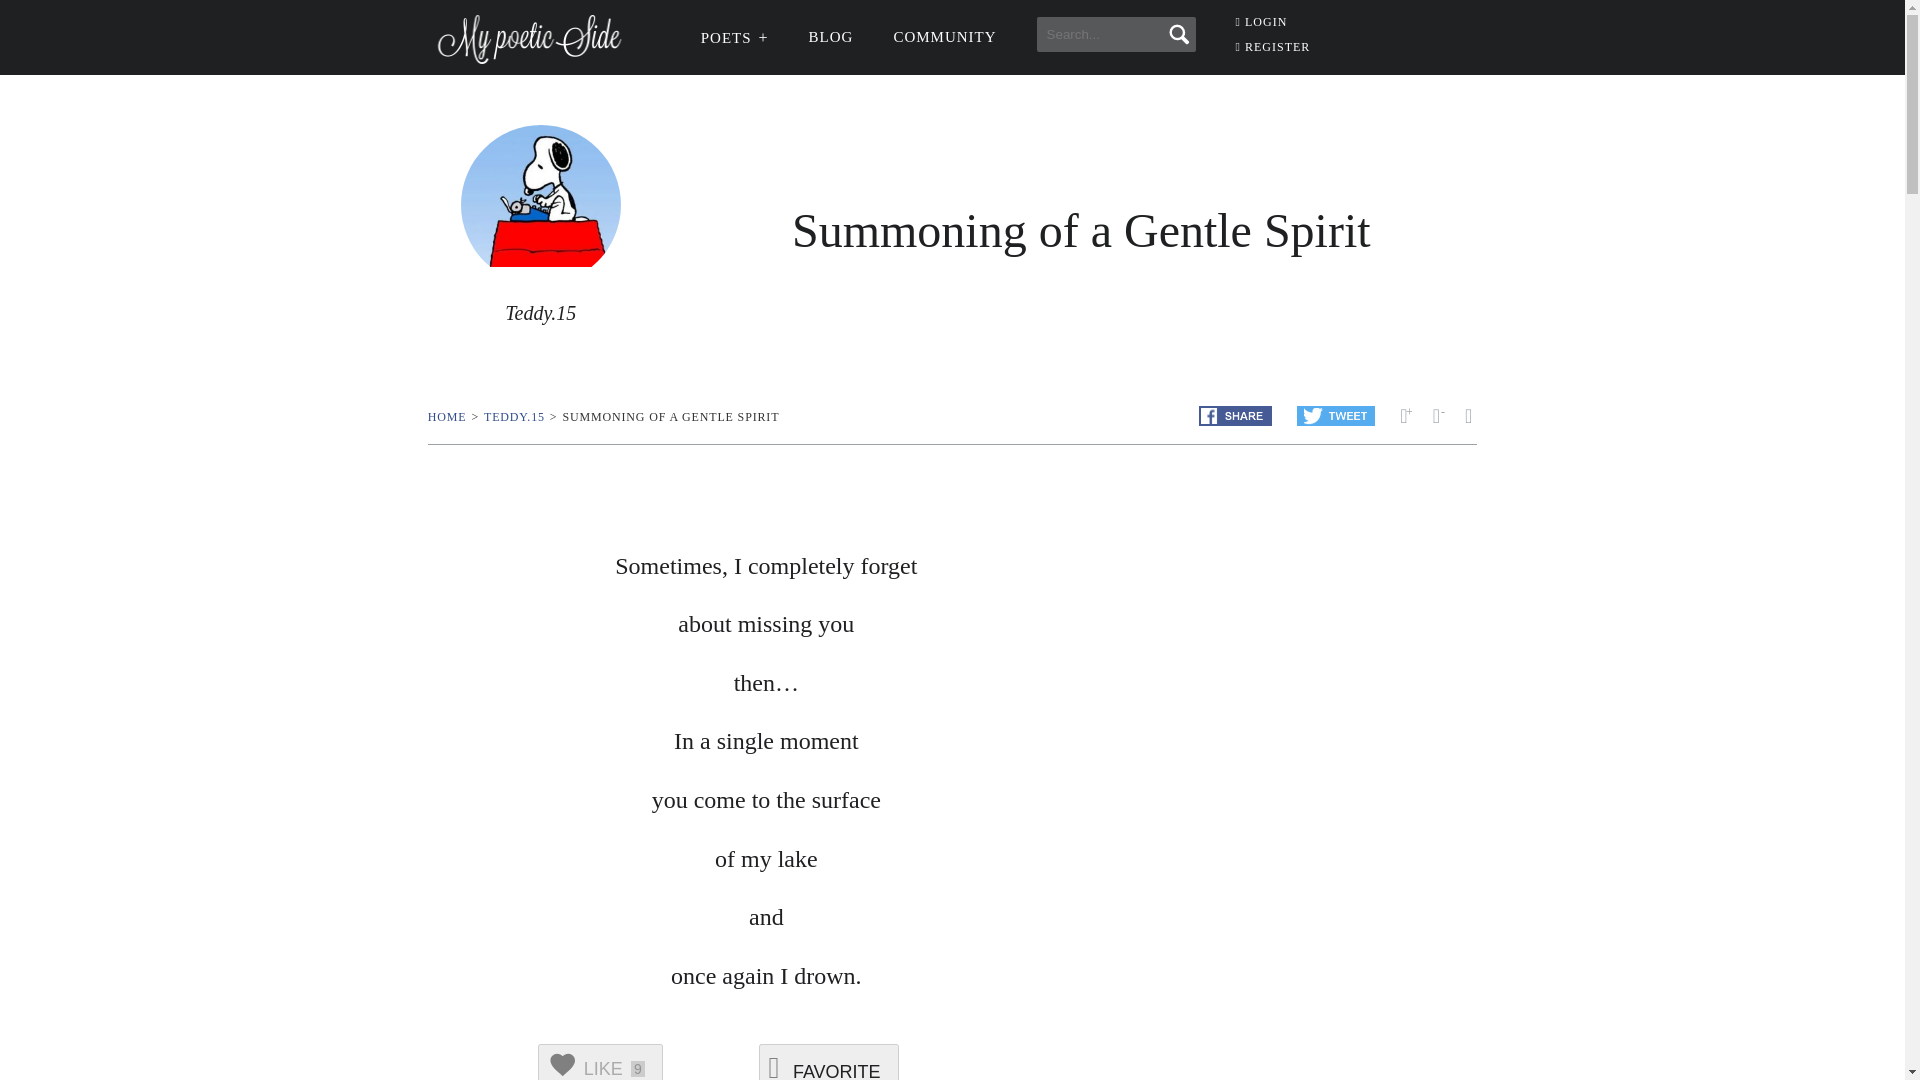 This screenshot has width=1920, height=1080. I want to click on  LOGIN, so click(1262, 22).